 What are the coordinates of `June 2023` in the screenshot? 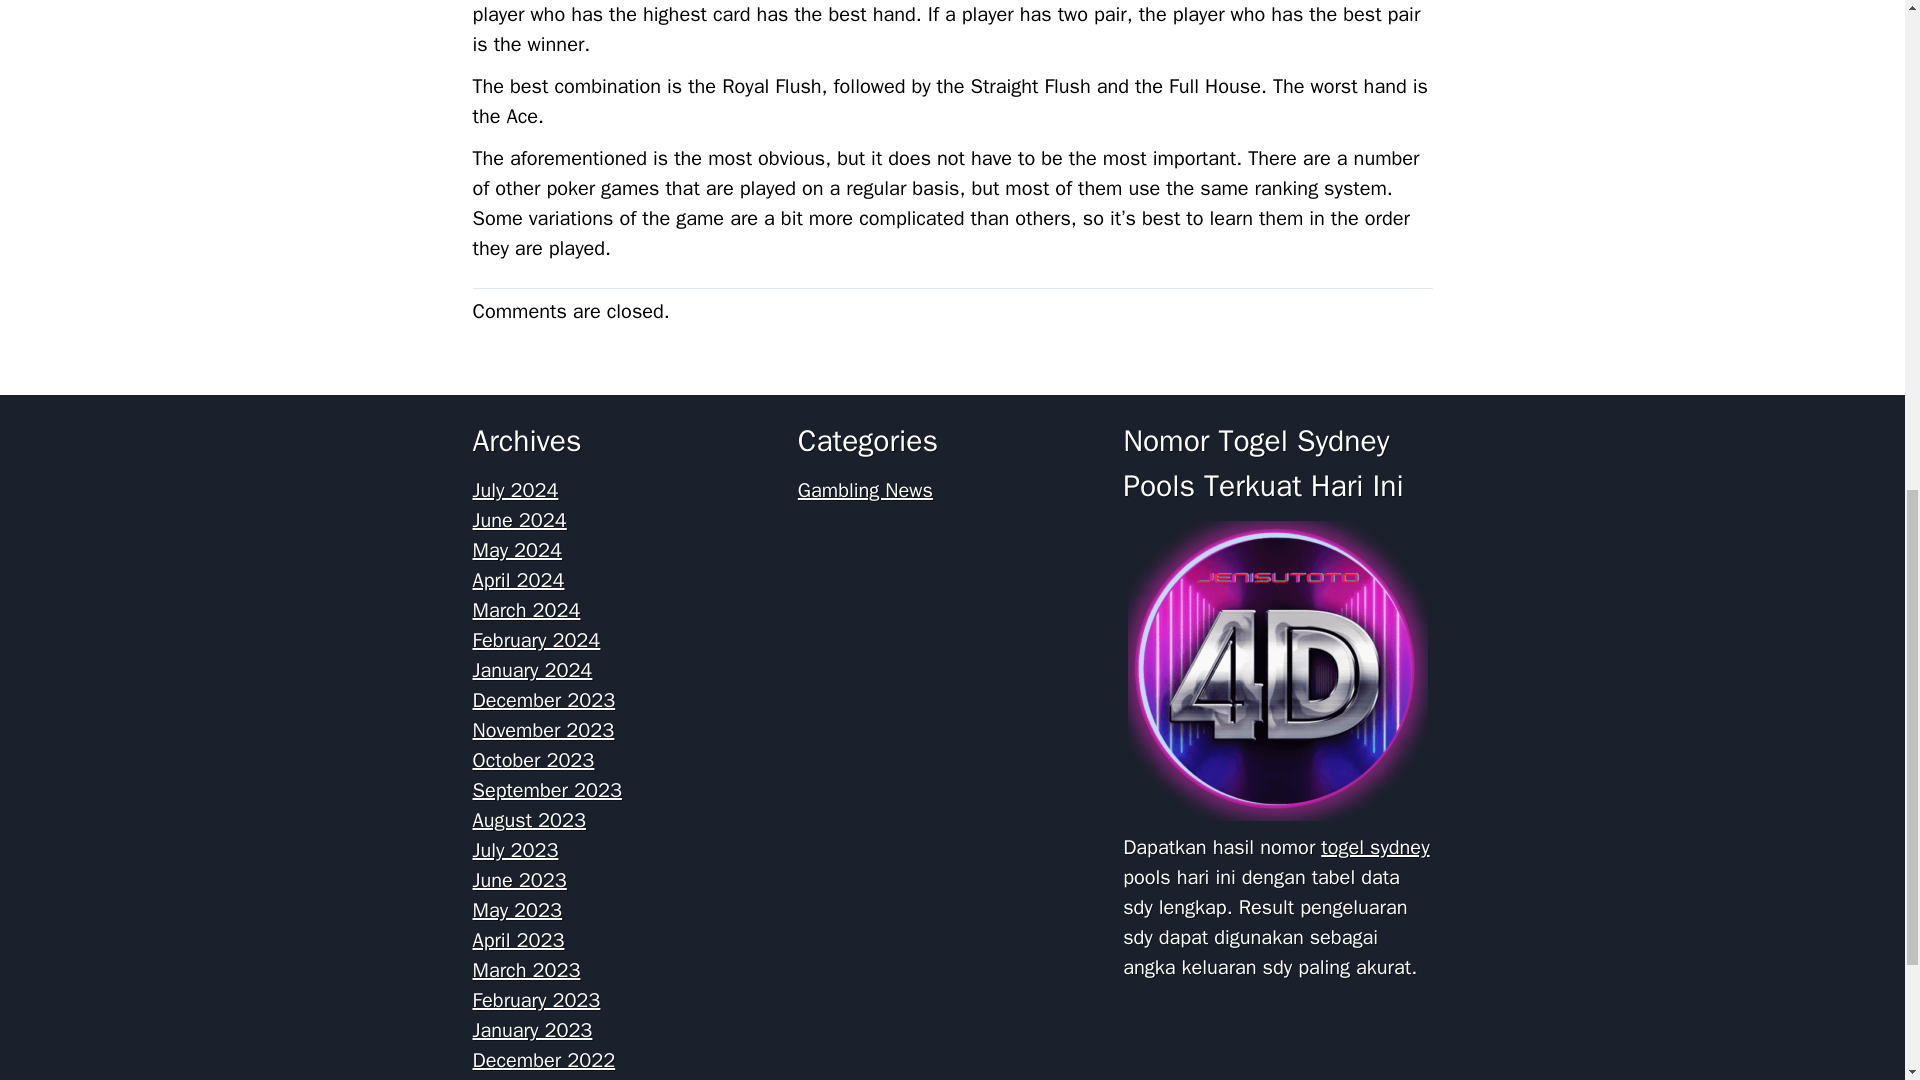 It's located at (519, 880).